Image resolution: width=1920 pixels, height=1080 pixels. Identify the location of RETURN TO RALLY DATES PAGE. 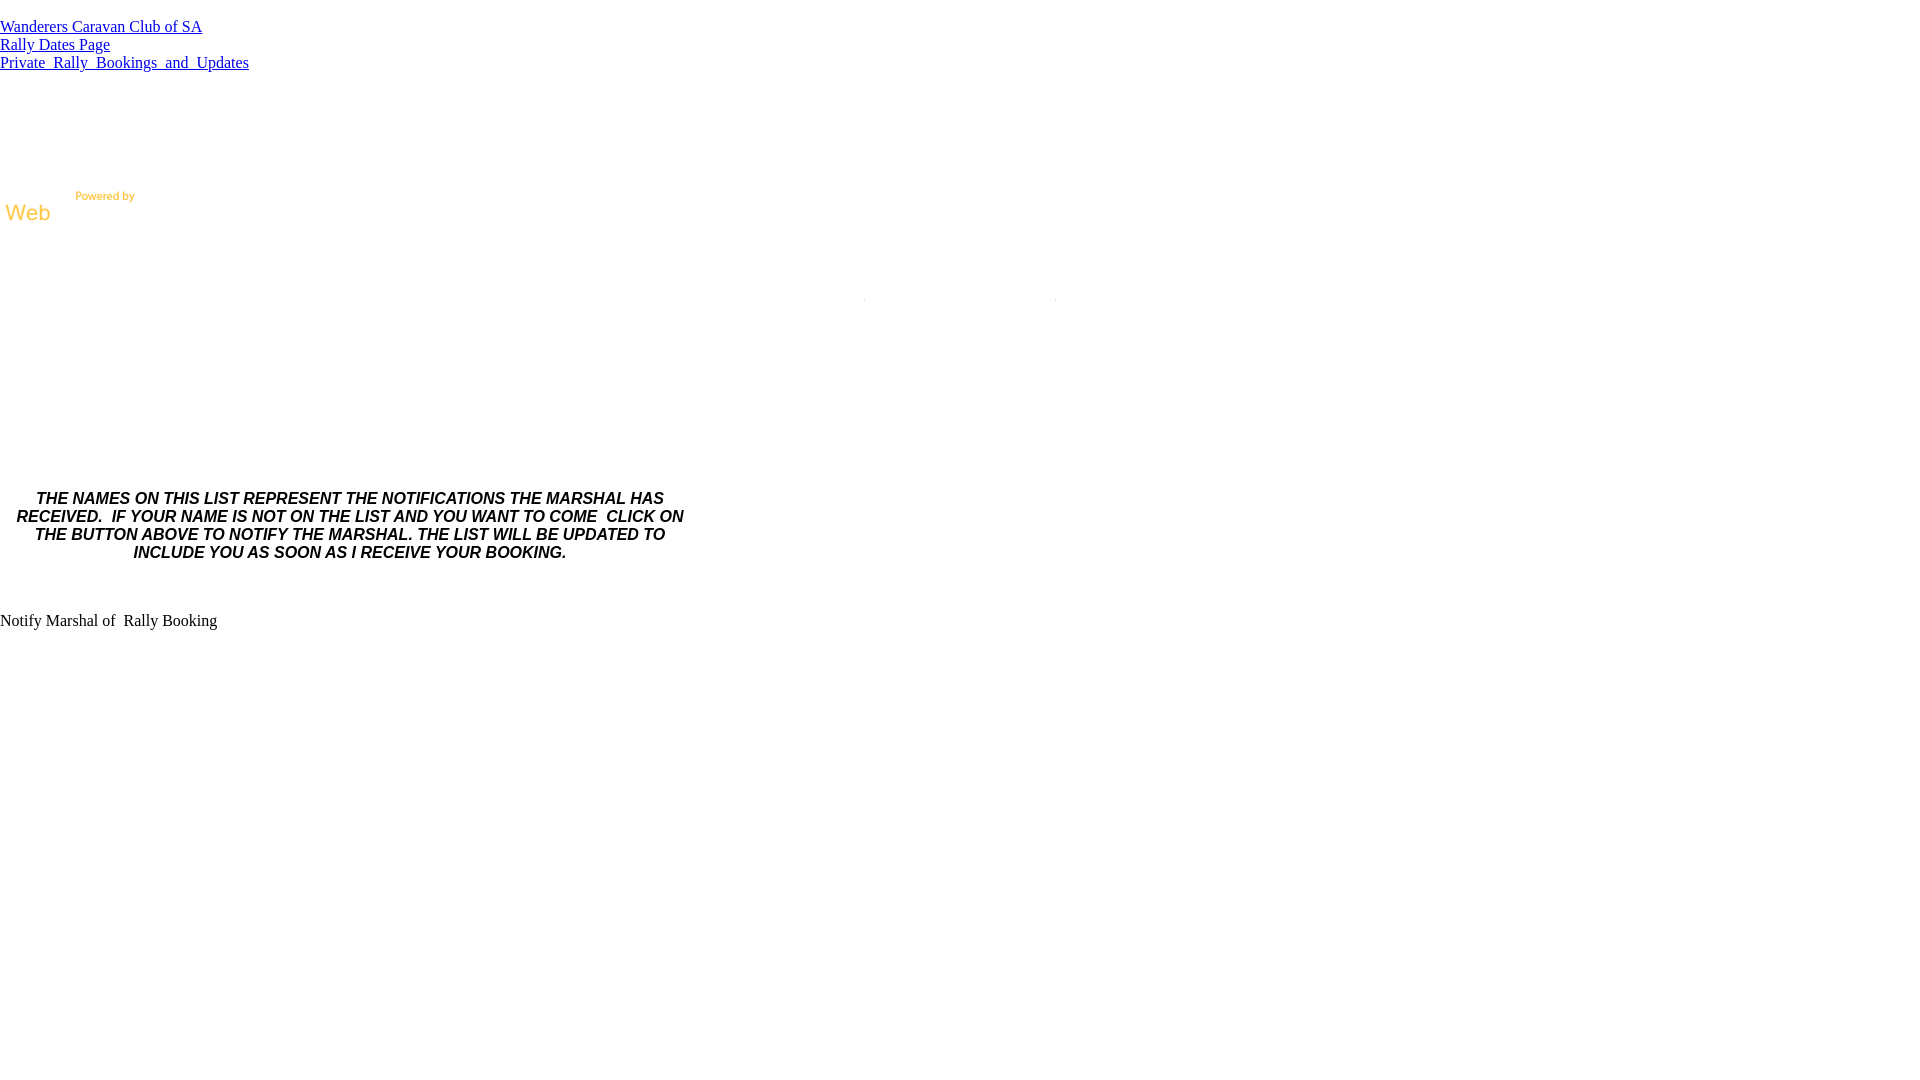
(960, 294).